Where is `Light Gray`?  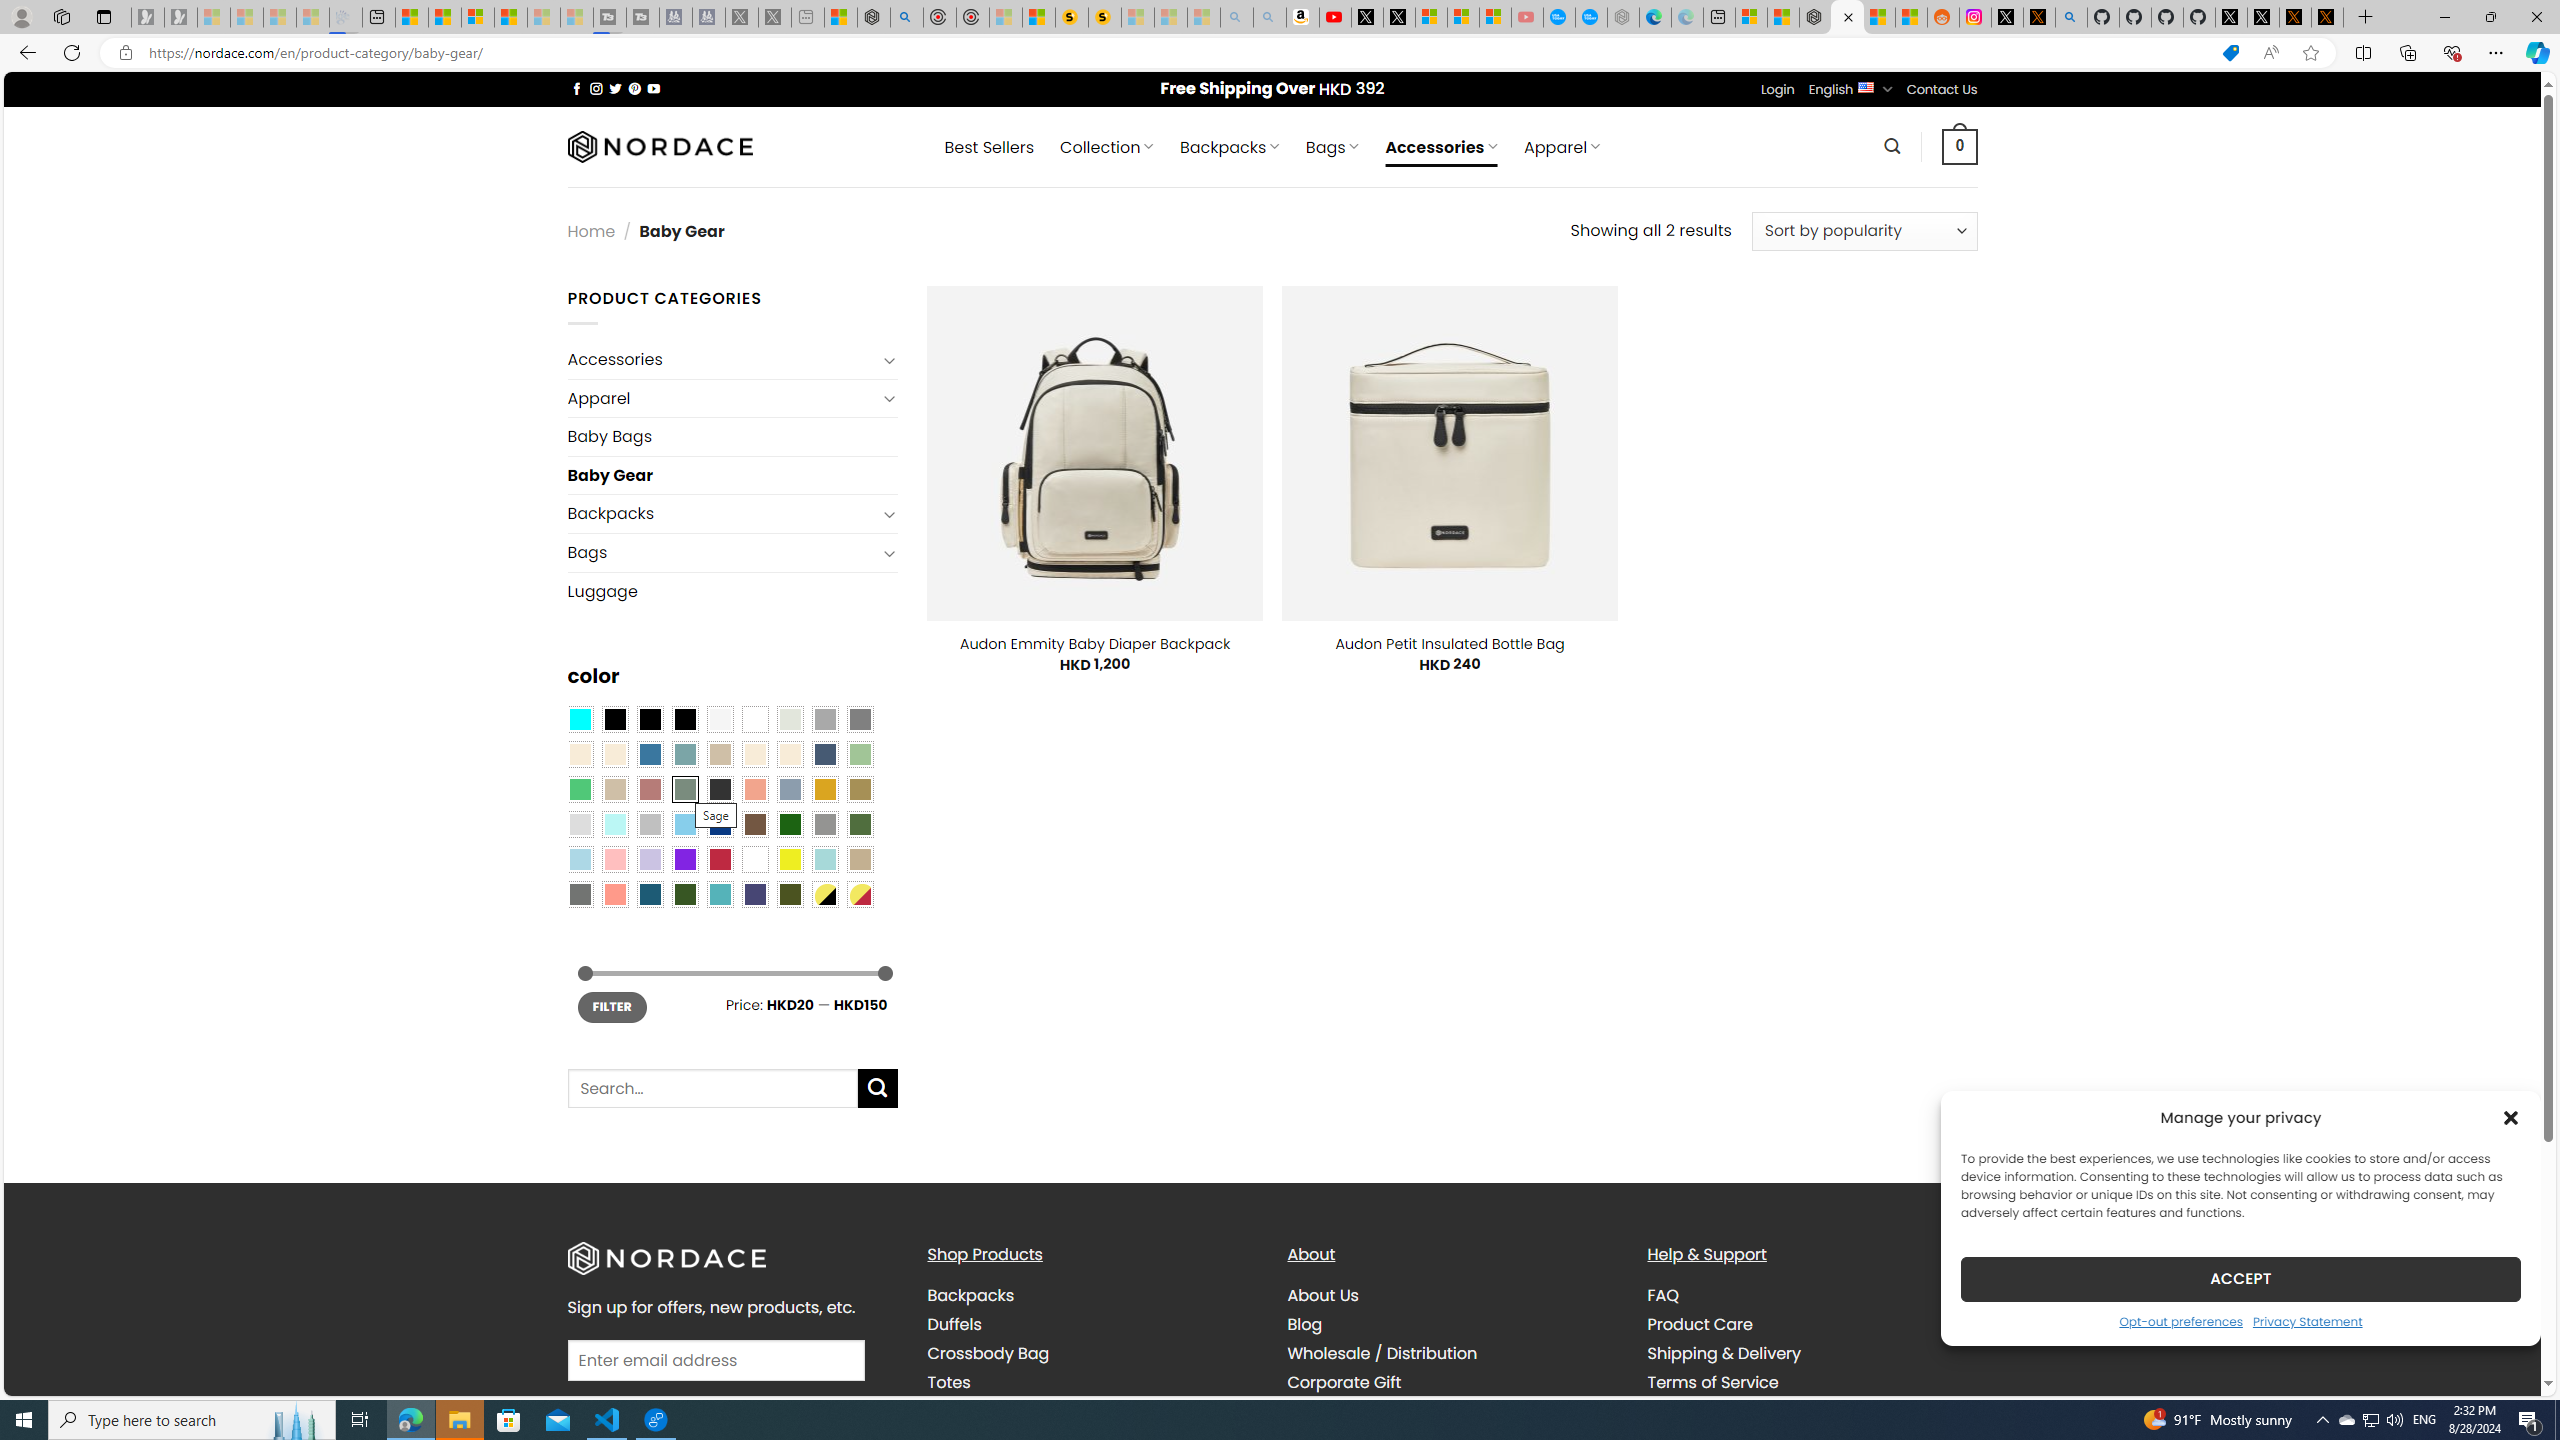
Light Gray is located at coordinates (579, 823).